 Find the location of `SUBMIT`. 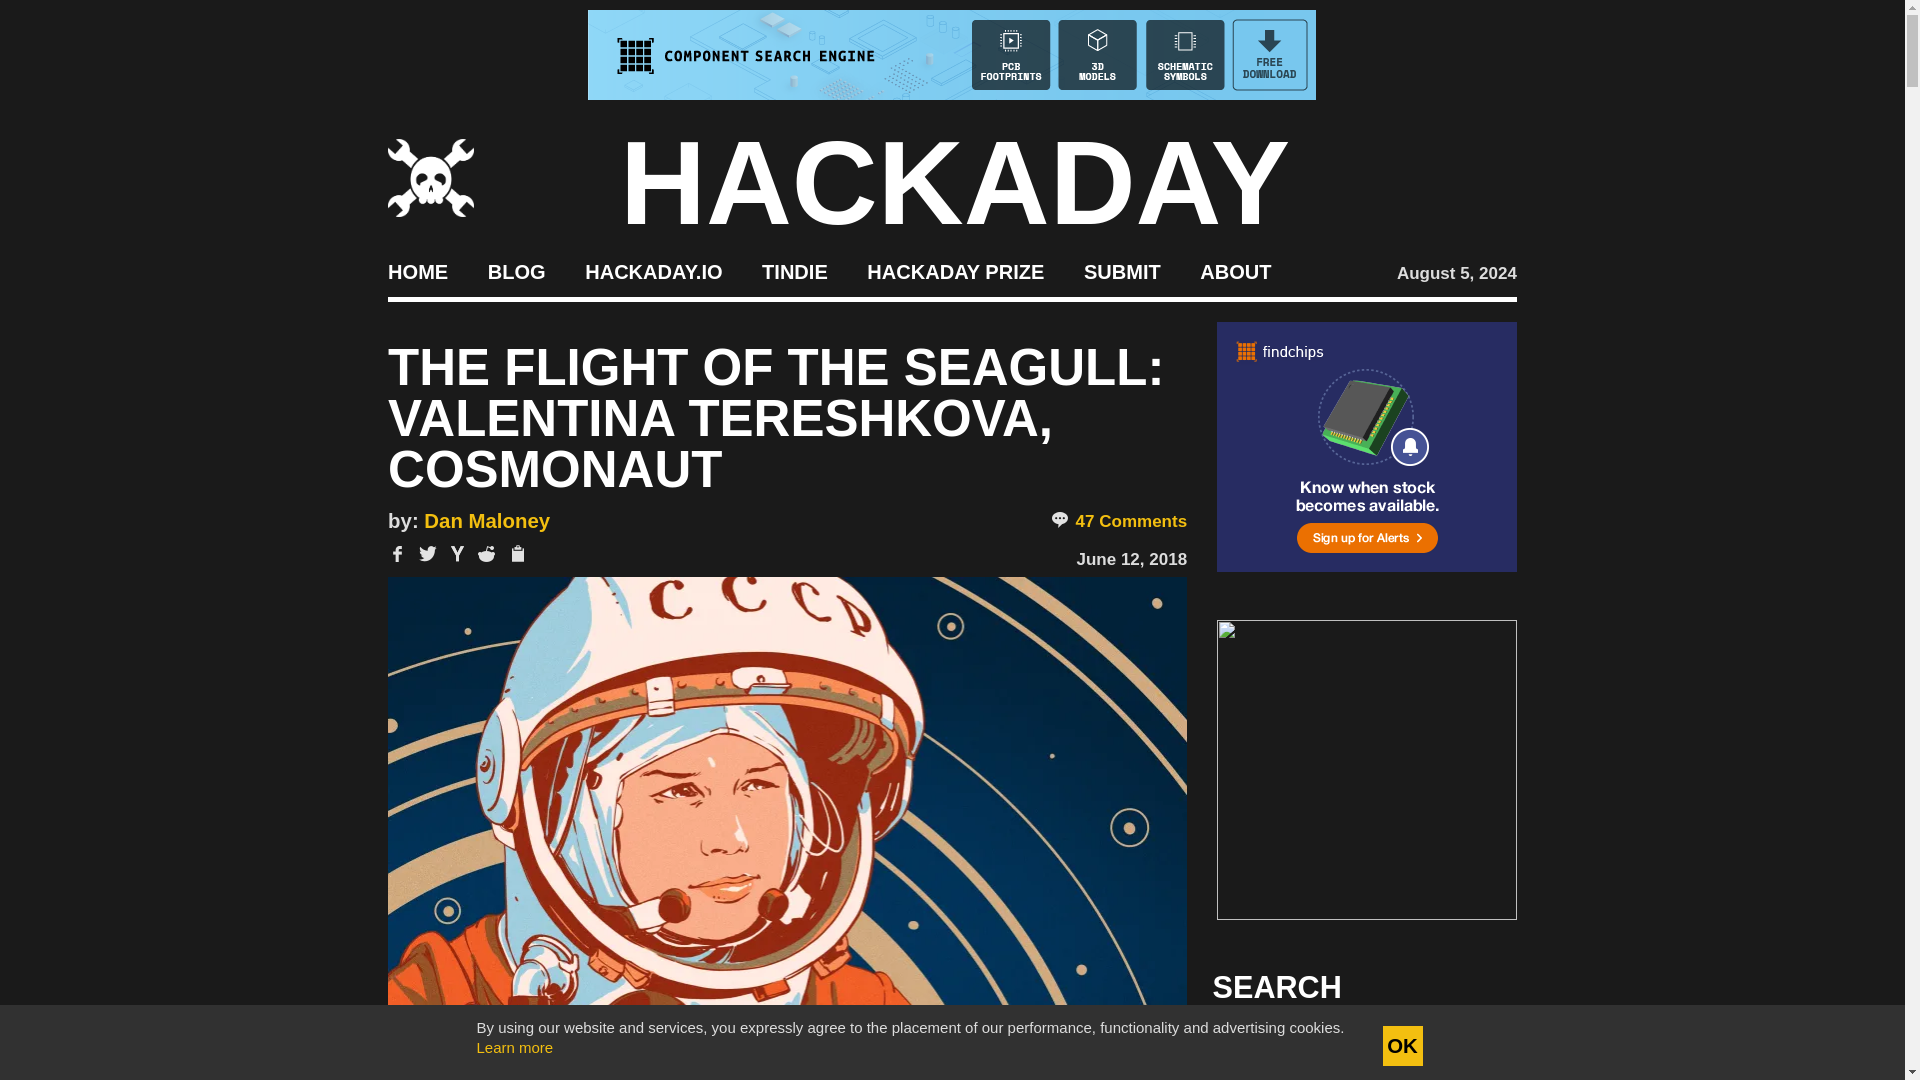

SUBMIT is located at coordinates (1122, 270).